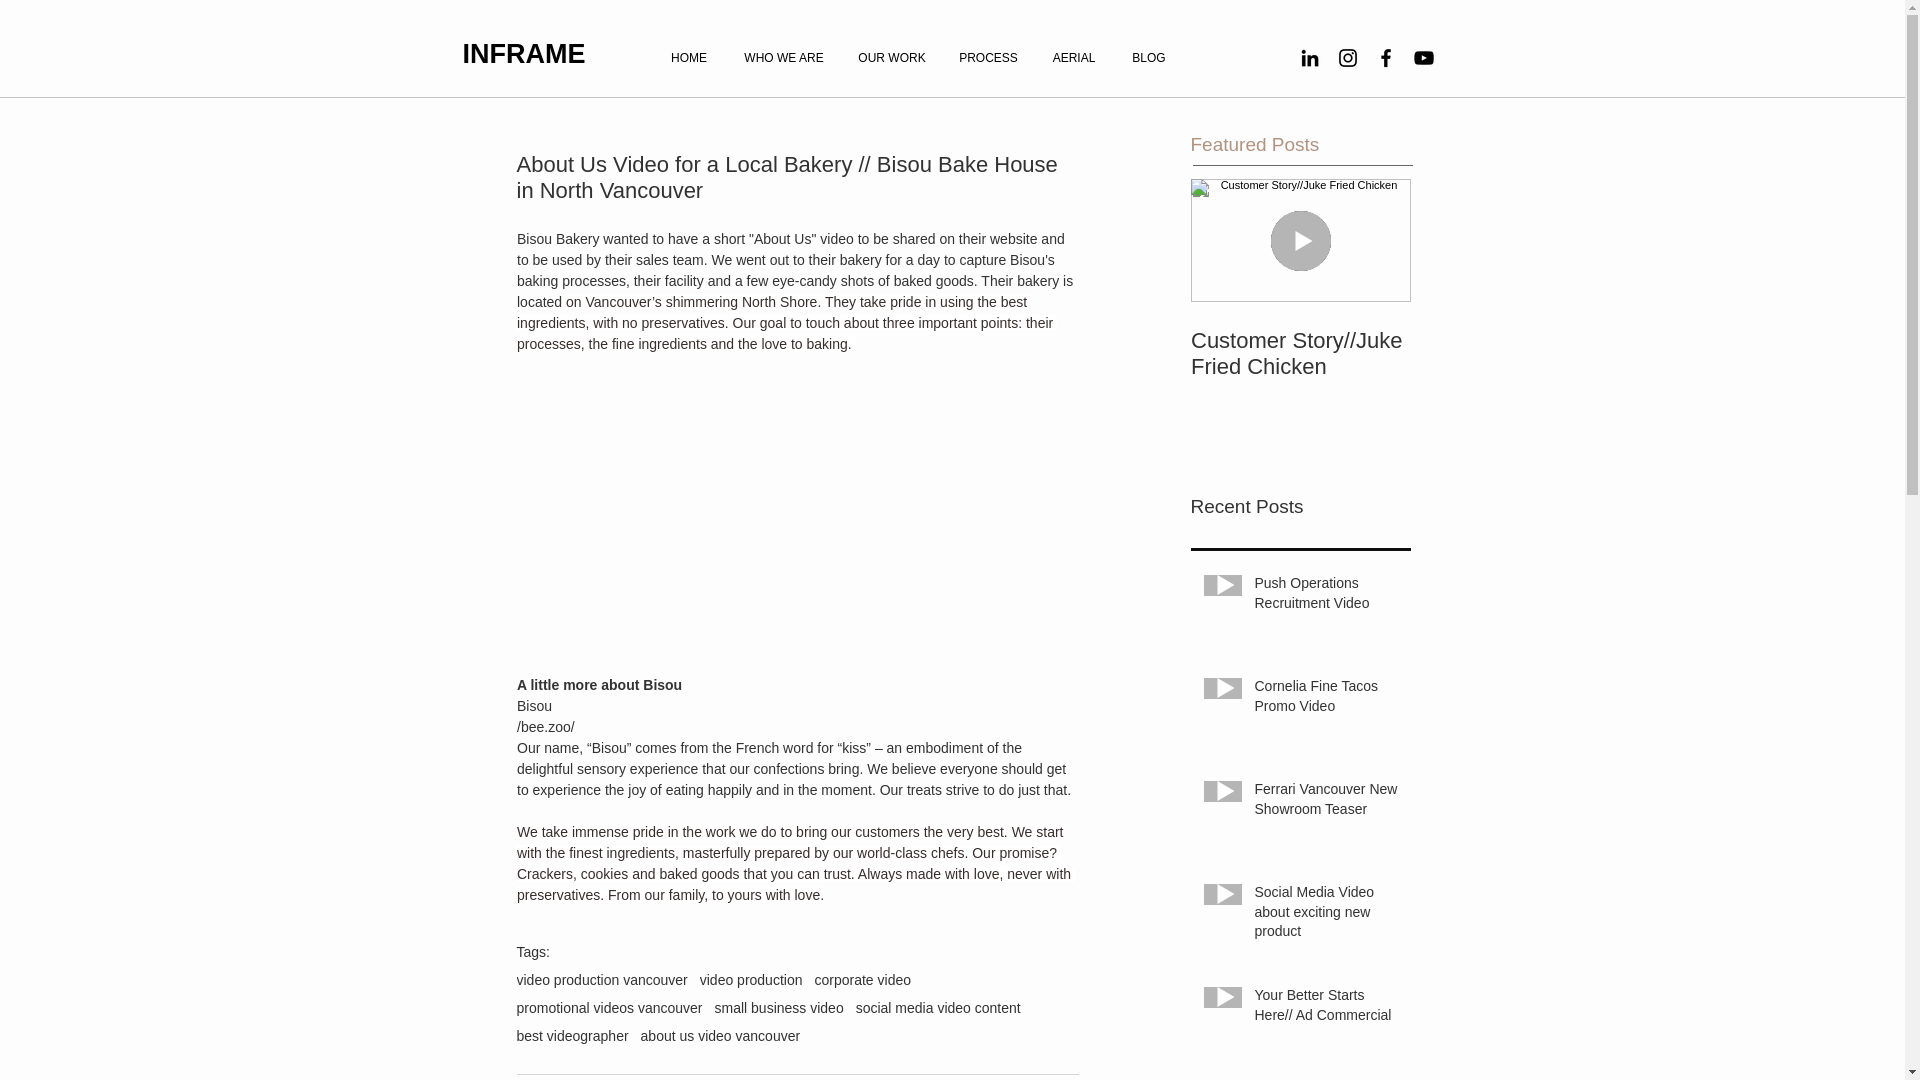 The height and width of the screenshot is (1080, 1920). Describe the element at coordinates (720, 1036) in the screenshot. I see `about us video vancouver` at that location.